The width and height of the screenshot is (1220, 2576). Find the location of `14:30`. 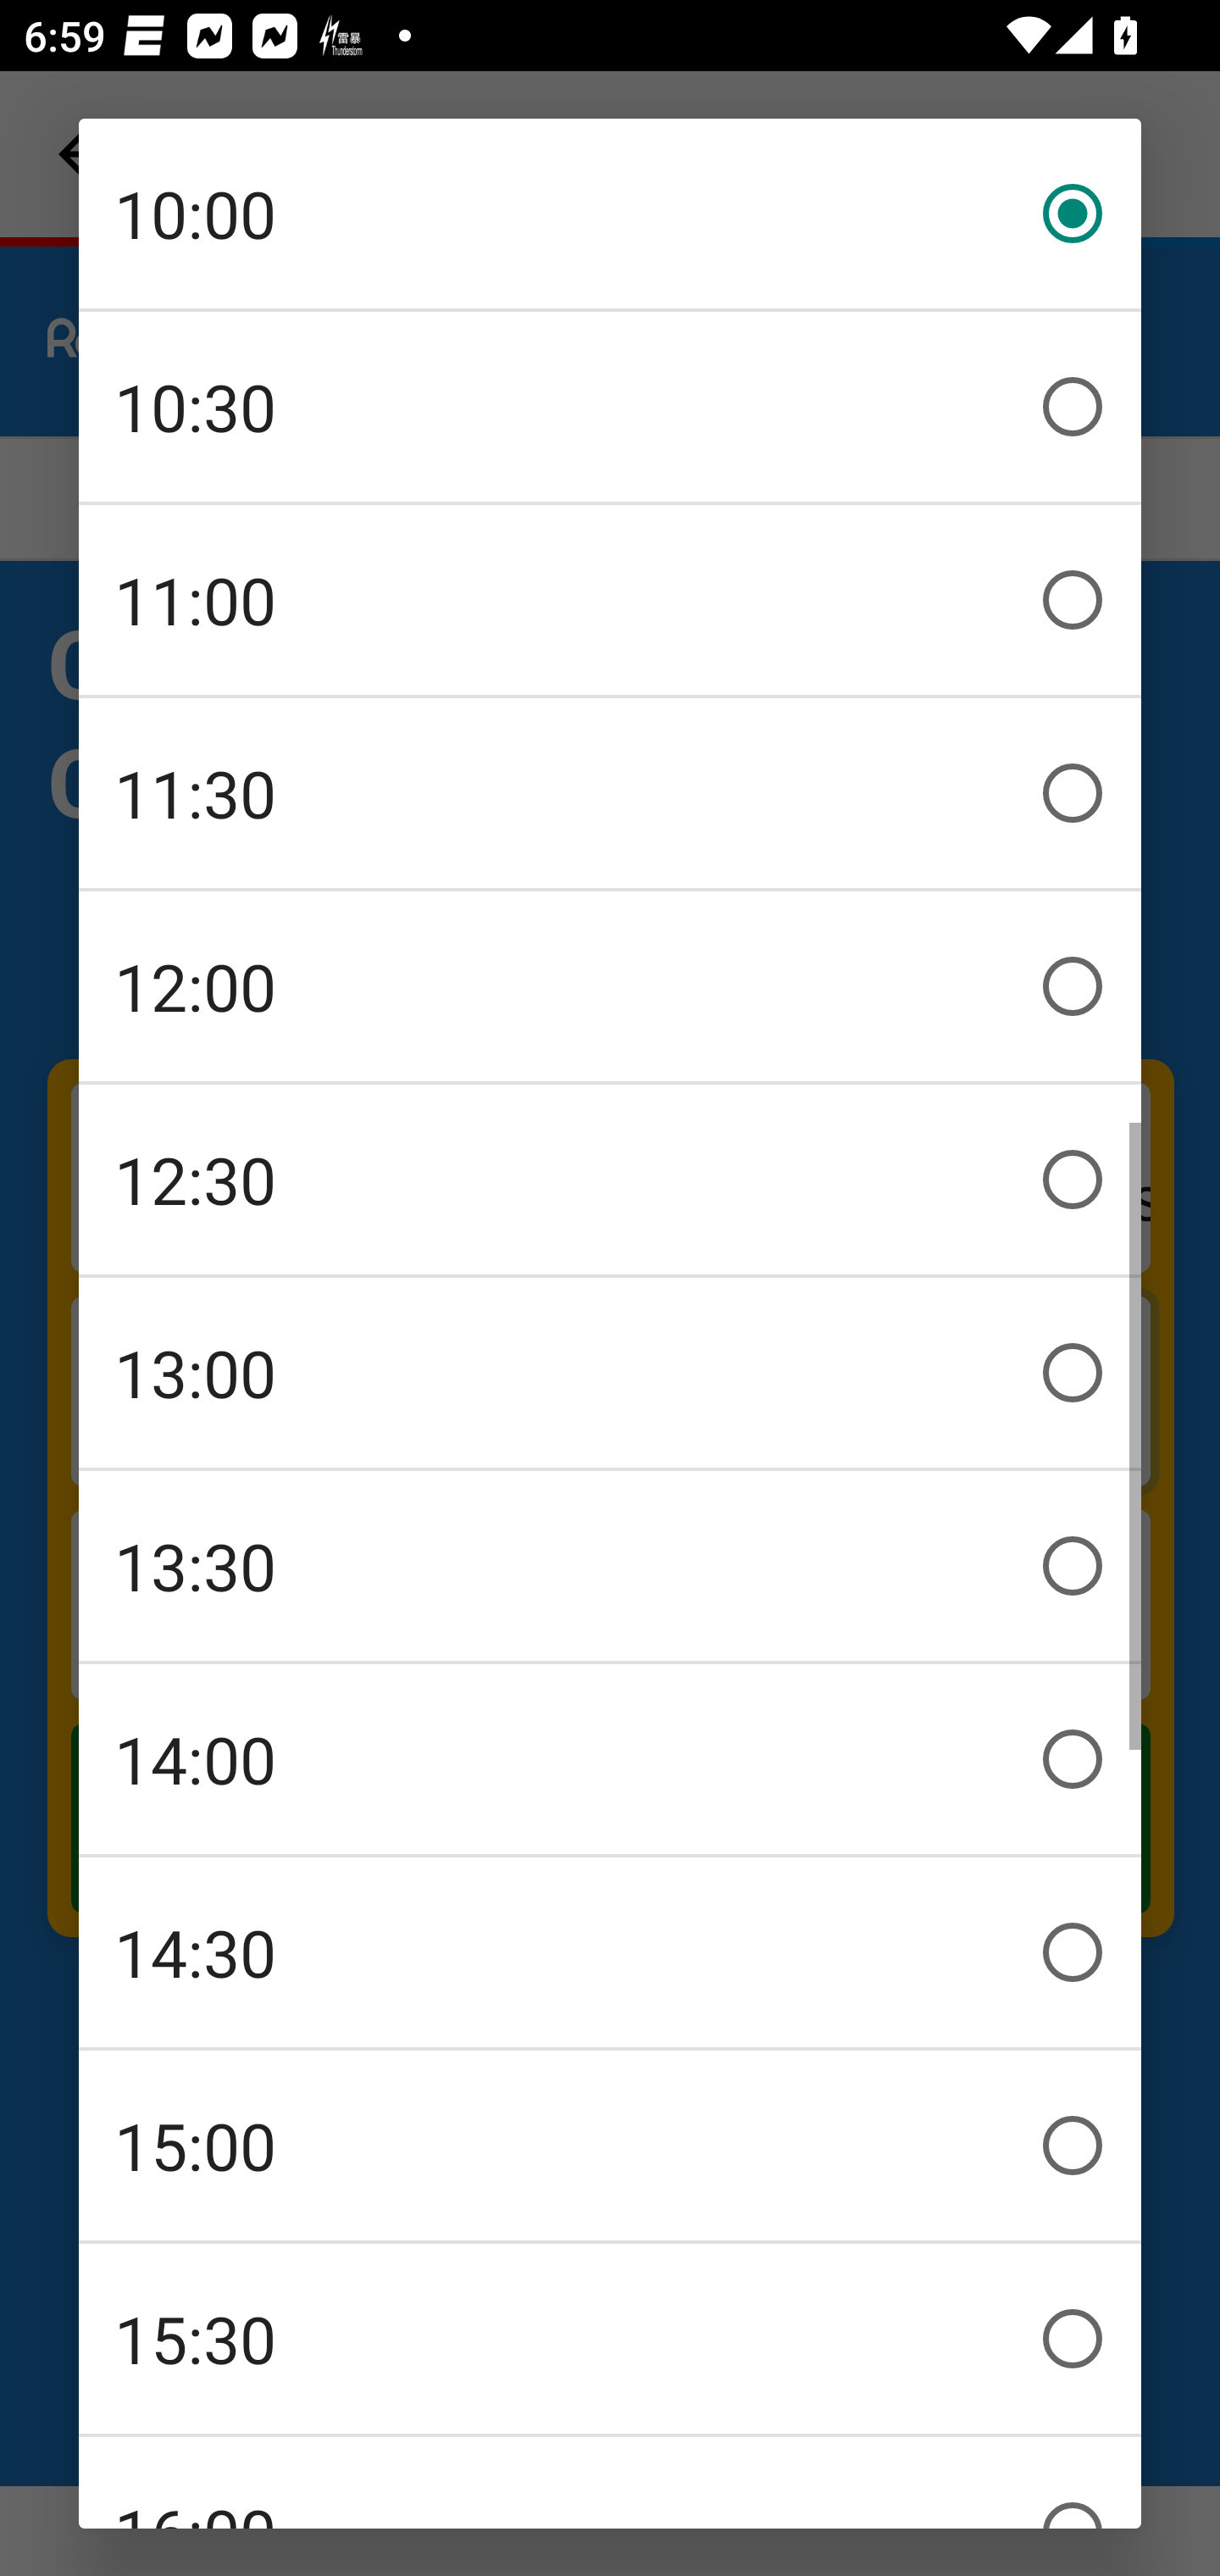

14:30 is located at coordinates (610, 1952).